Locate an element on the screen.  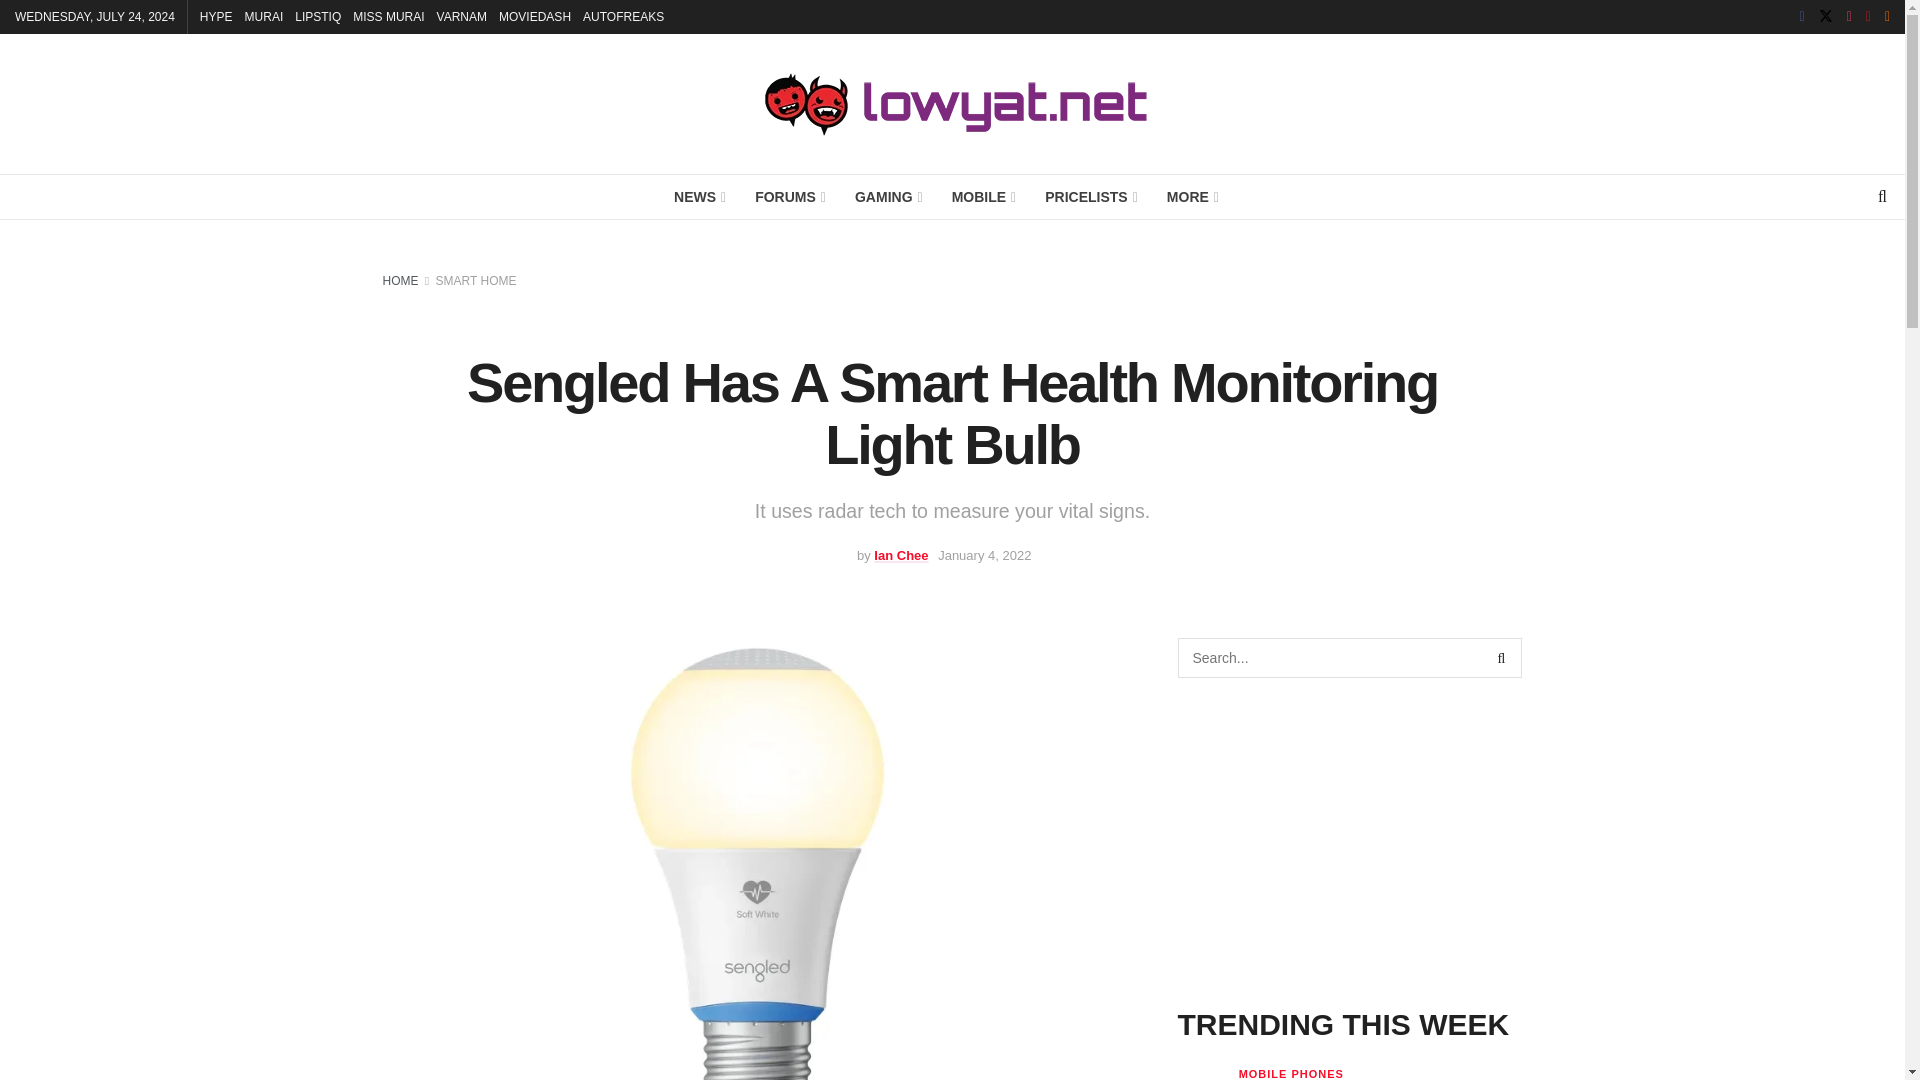
MOVIEDASH is located at coordinates (534, 16).